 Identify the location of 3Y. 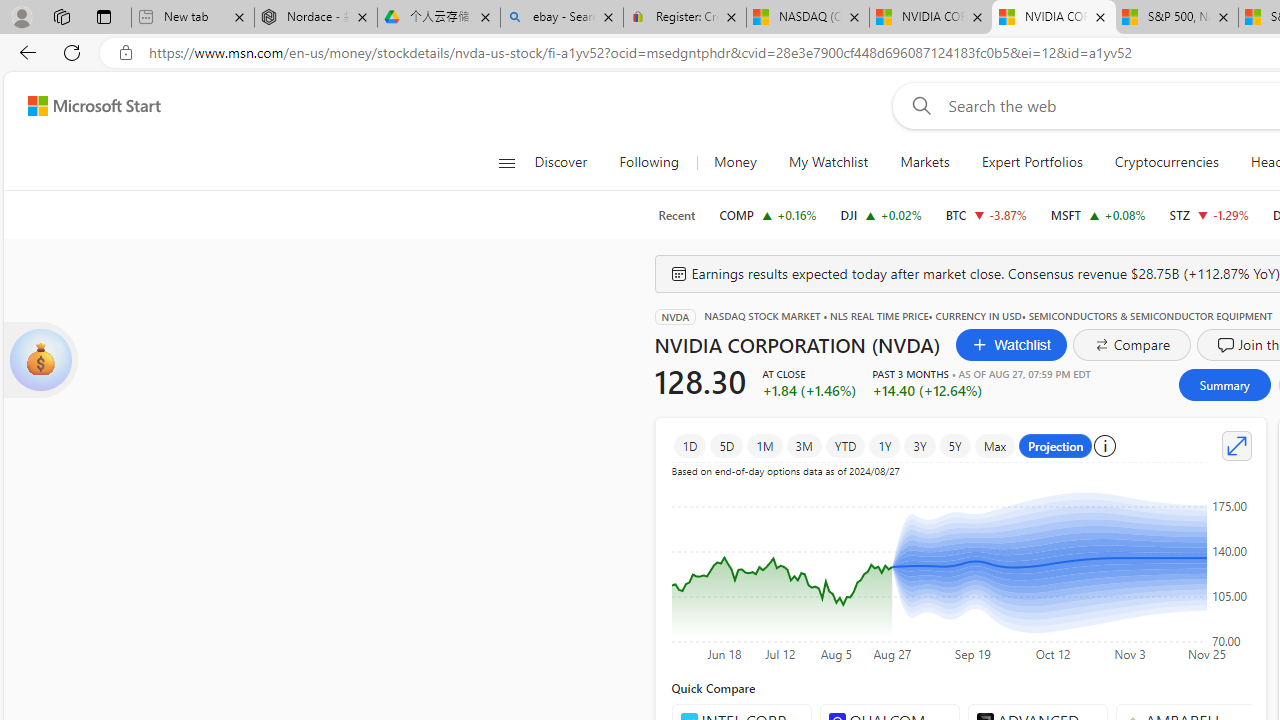
(919, 446).